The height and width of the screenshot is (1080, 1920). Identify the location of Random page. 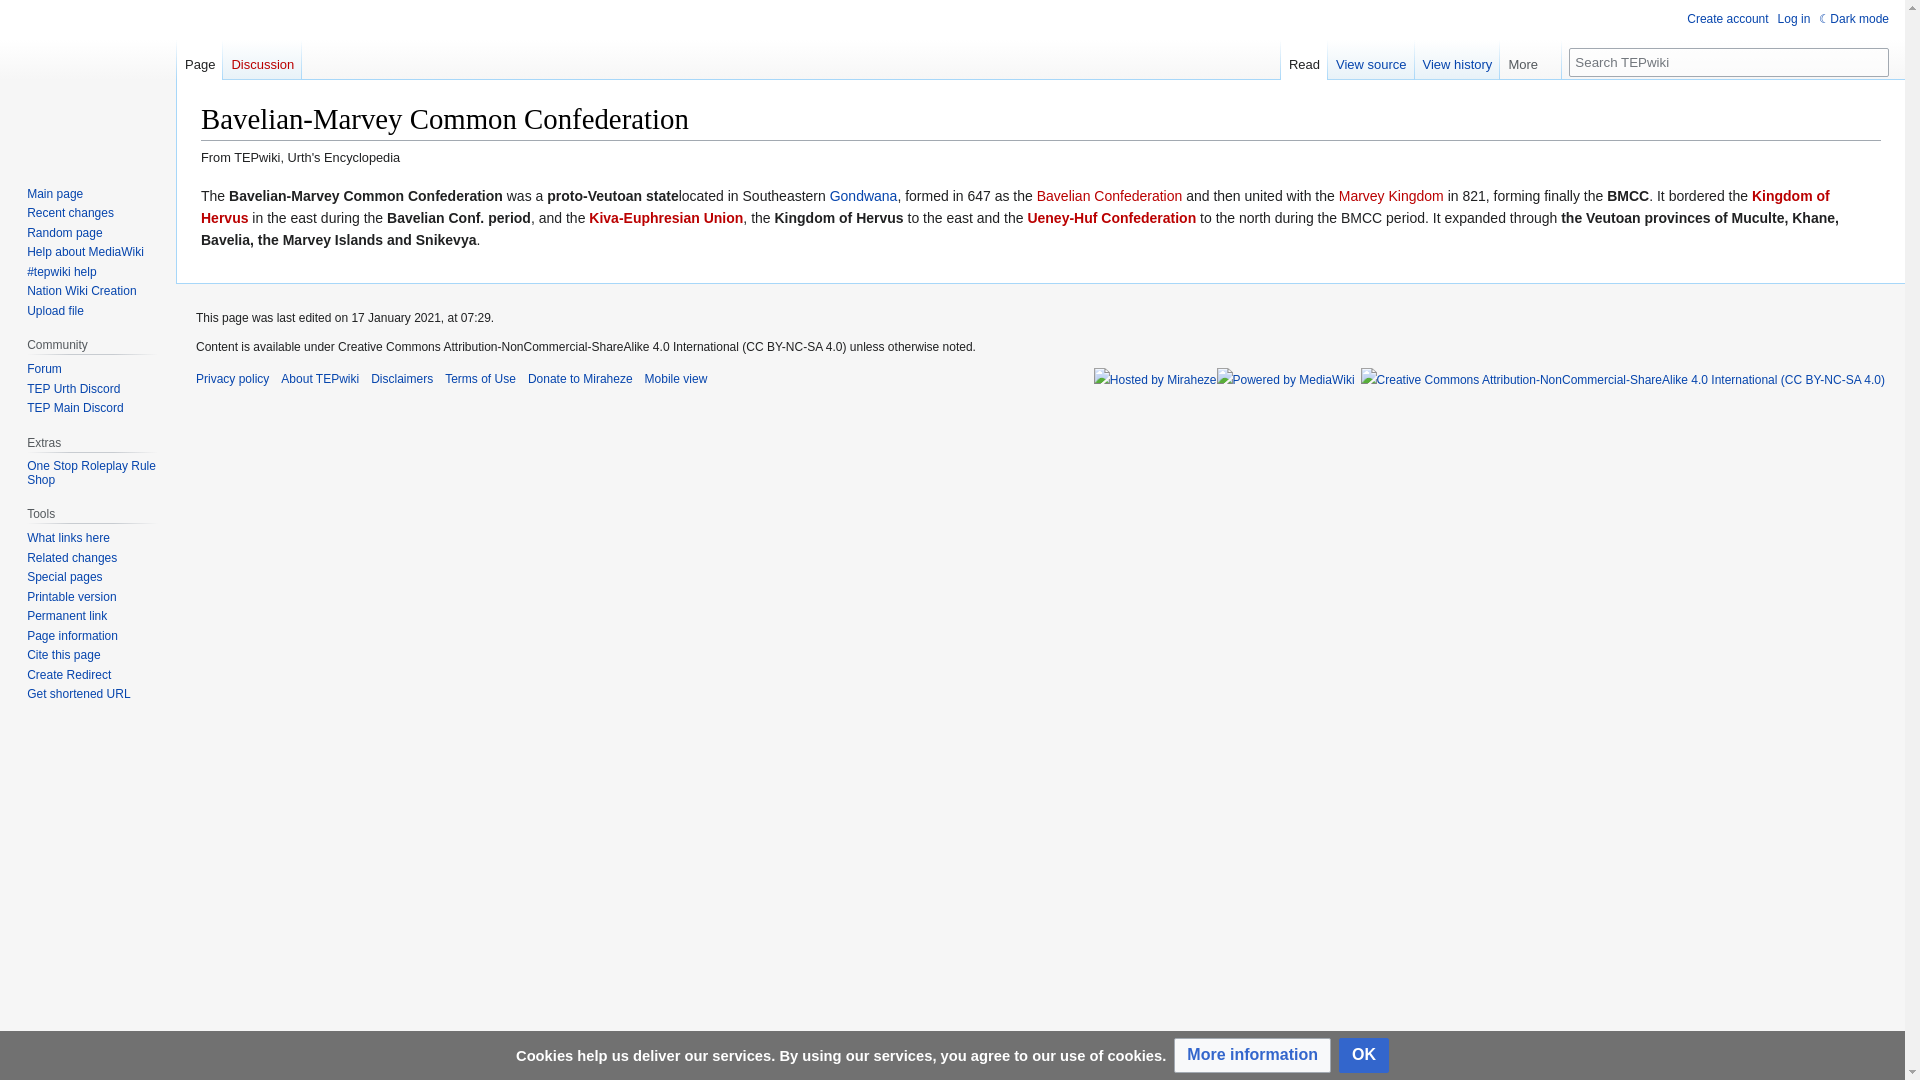
(64, 232).